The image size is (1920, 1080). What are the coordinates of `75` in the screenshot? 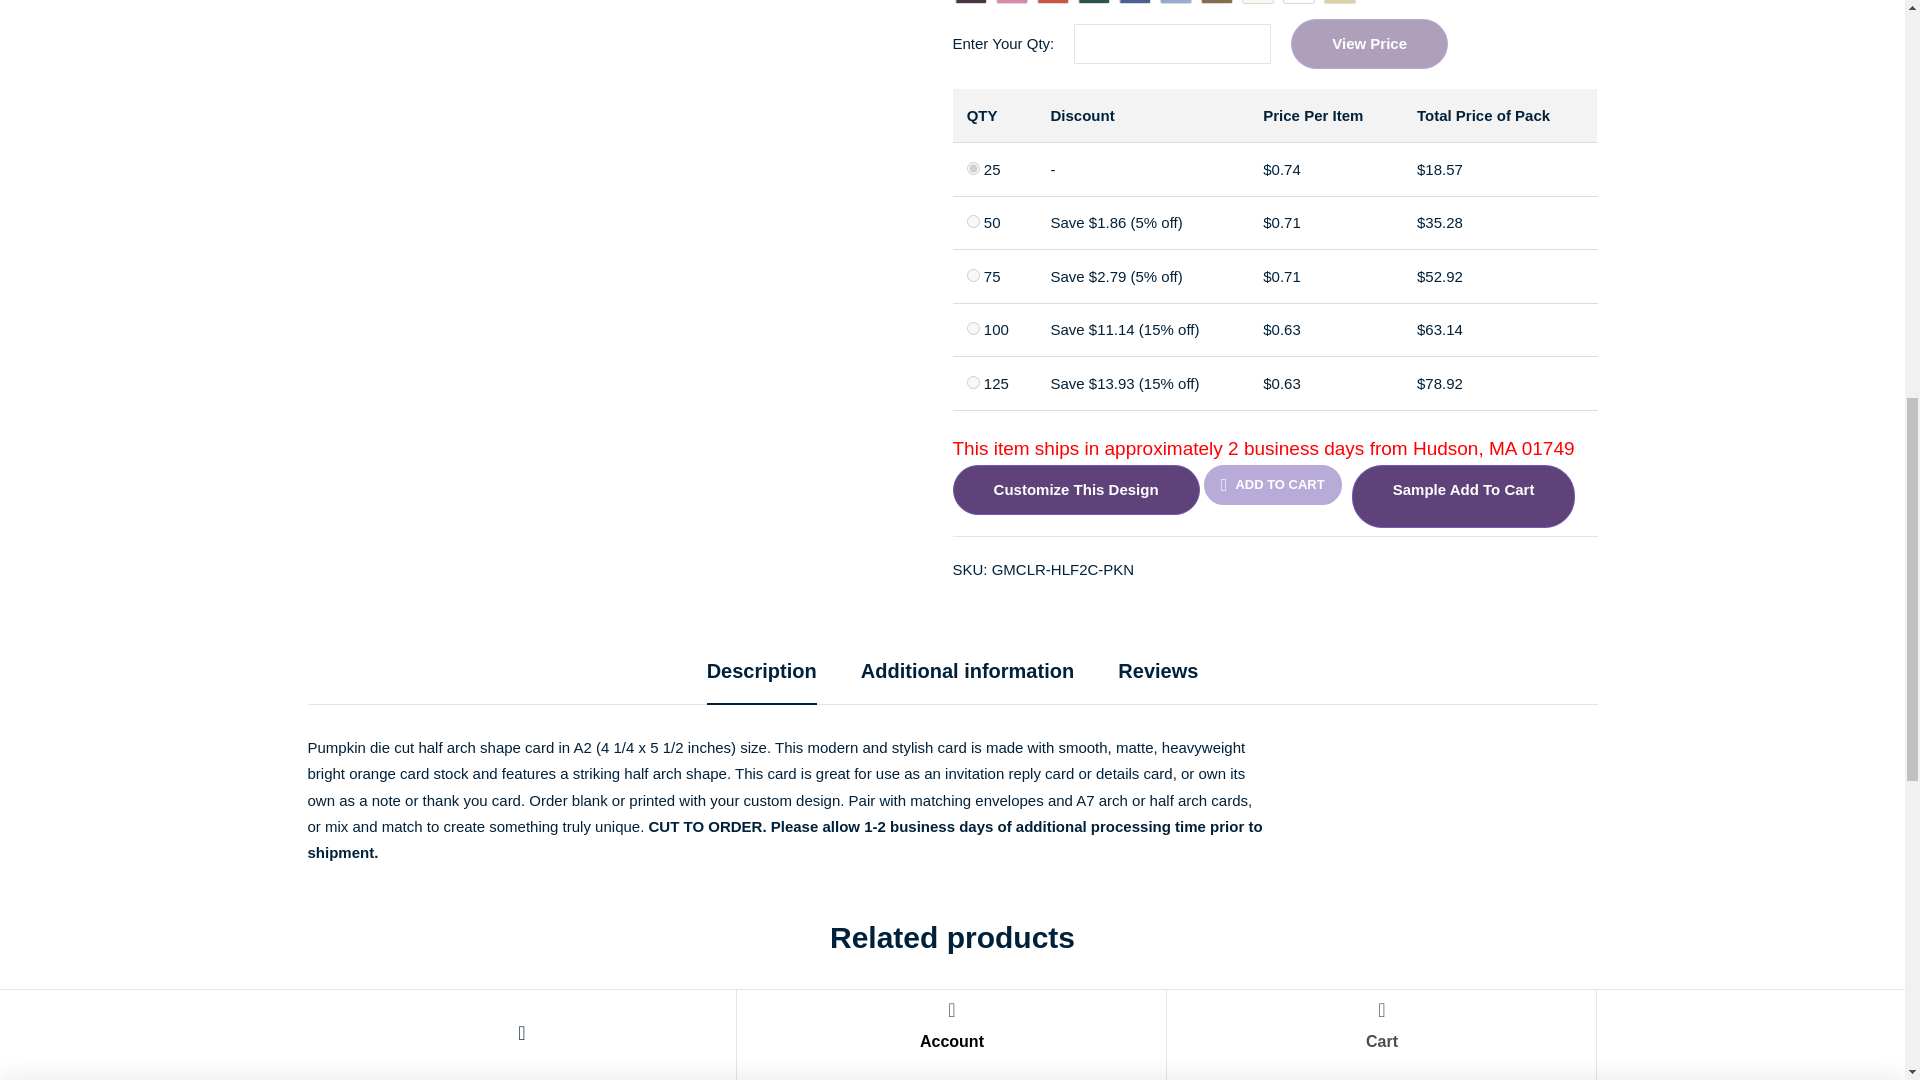 It's located at (973, 274).